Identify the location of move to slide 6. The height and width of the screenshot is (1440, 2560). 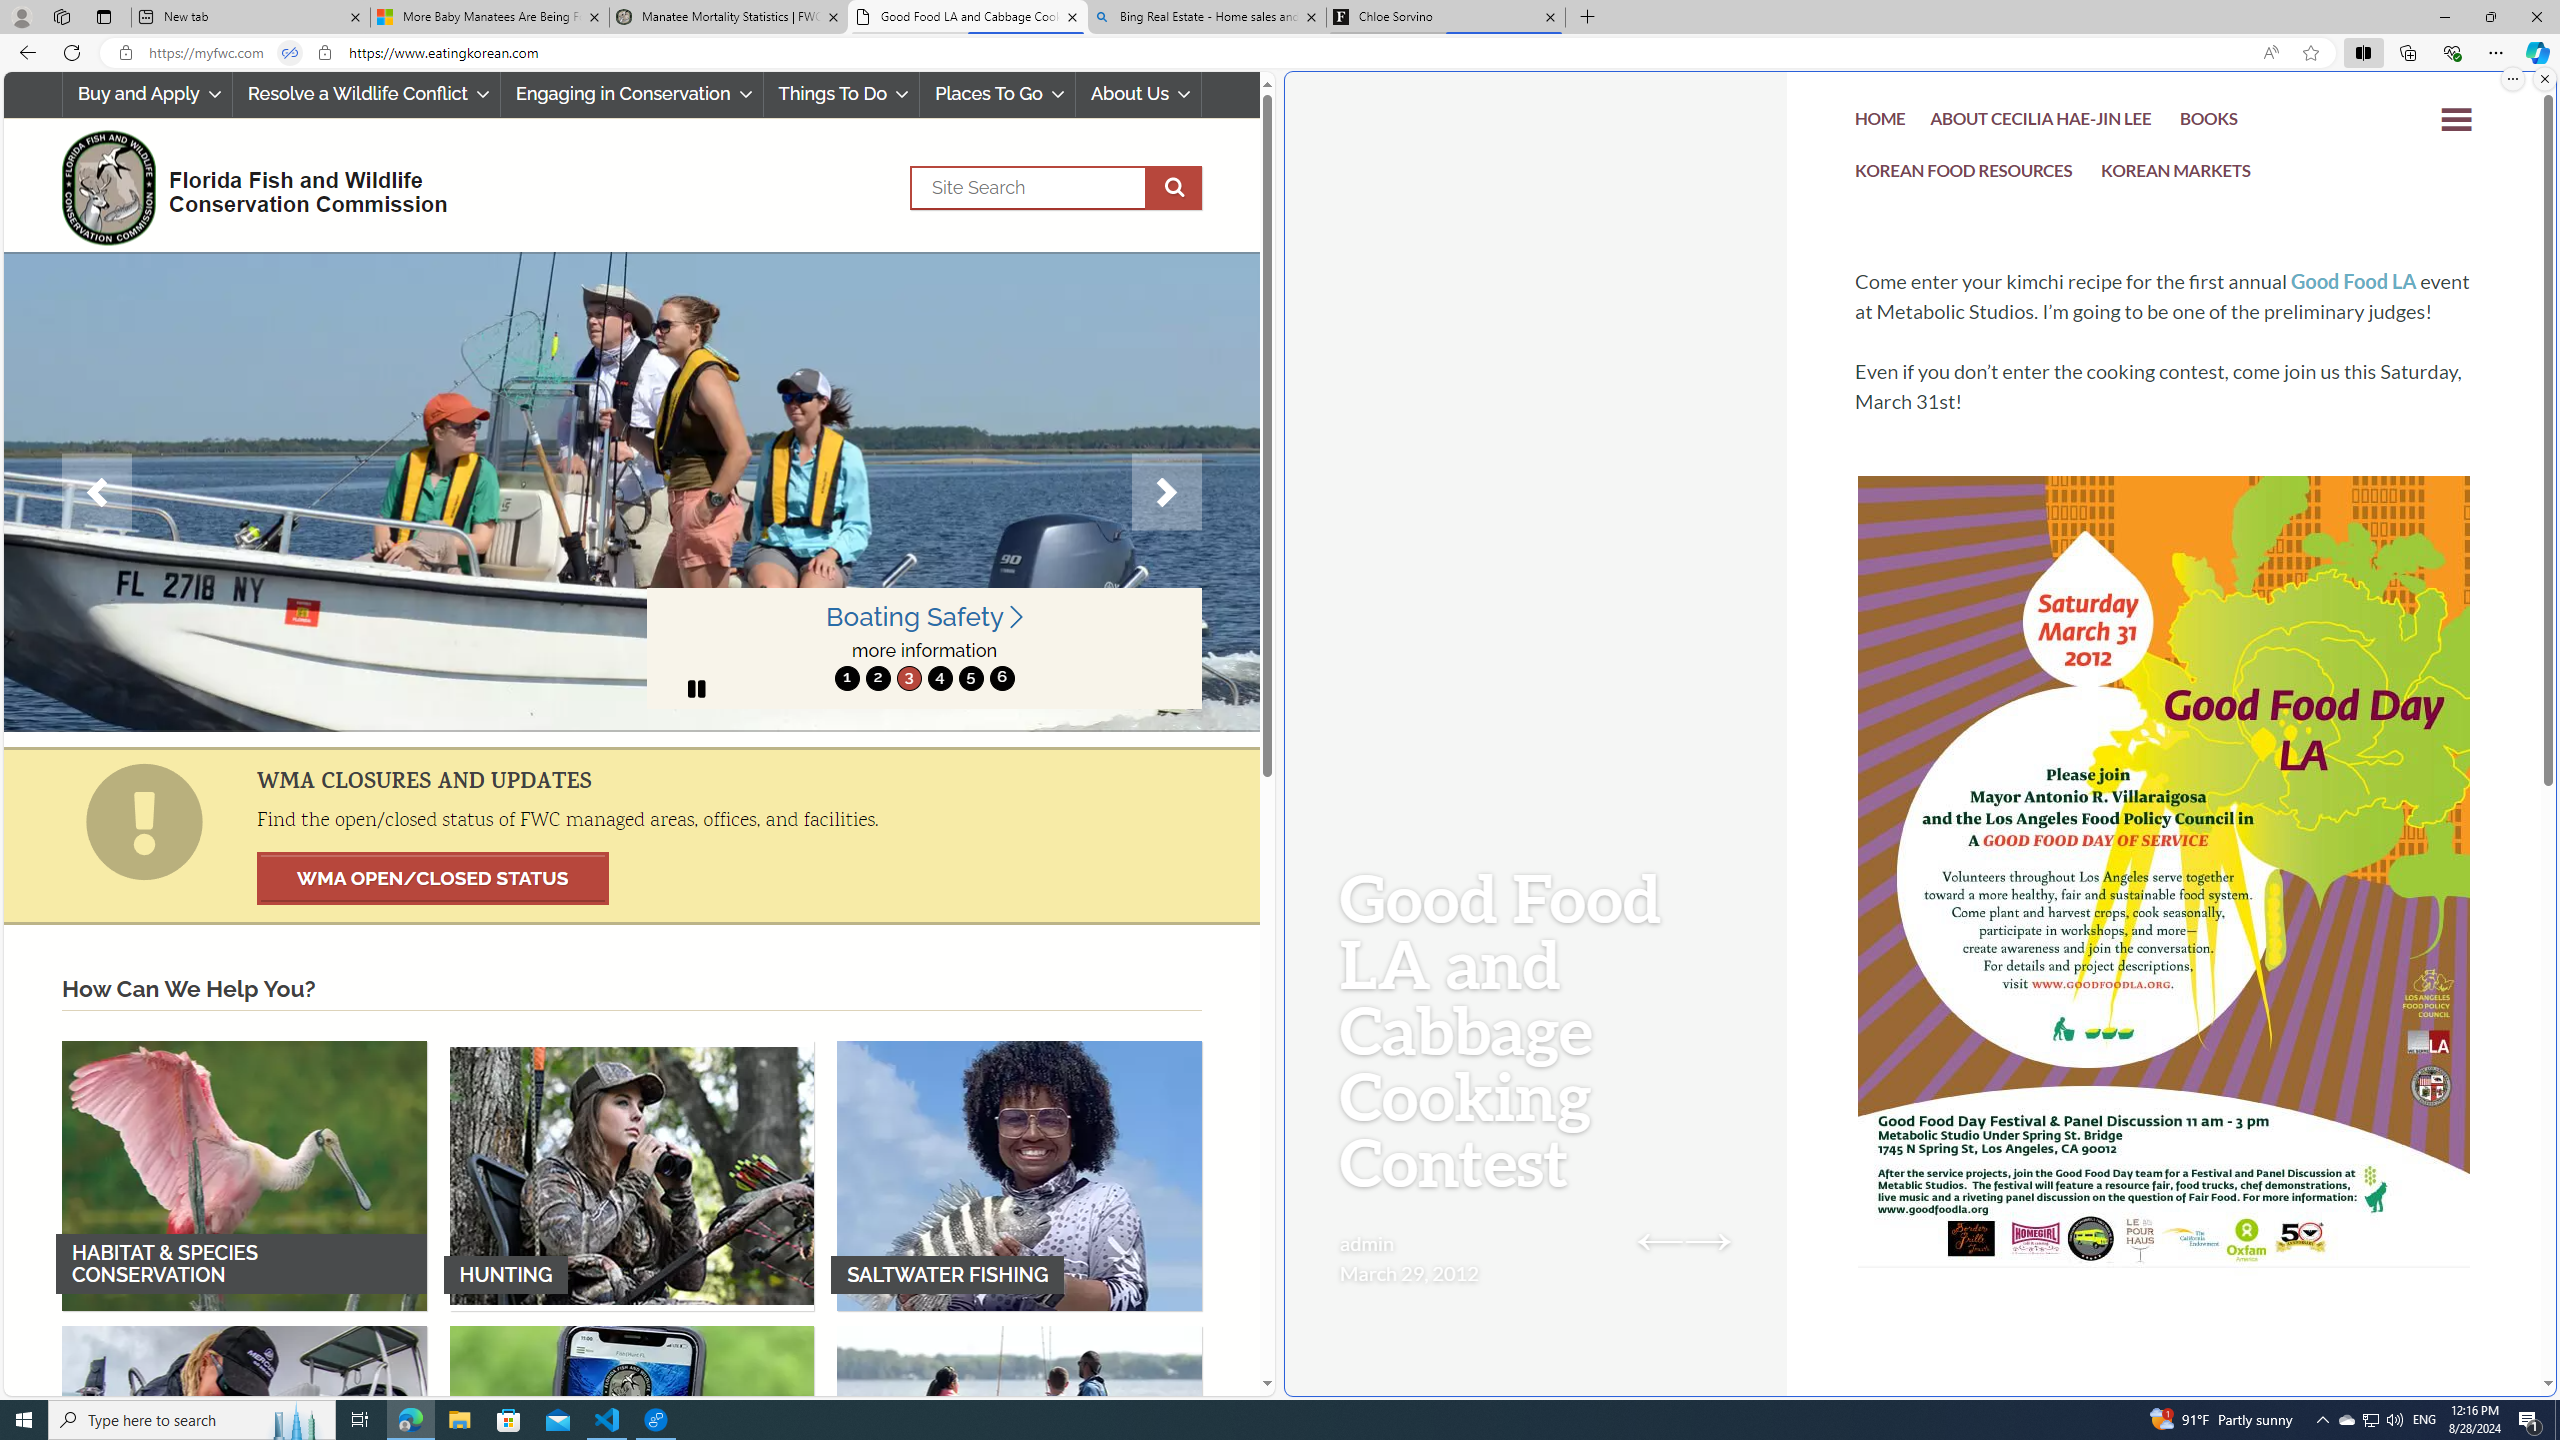
(1000, 678).